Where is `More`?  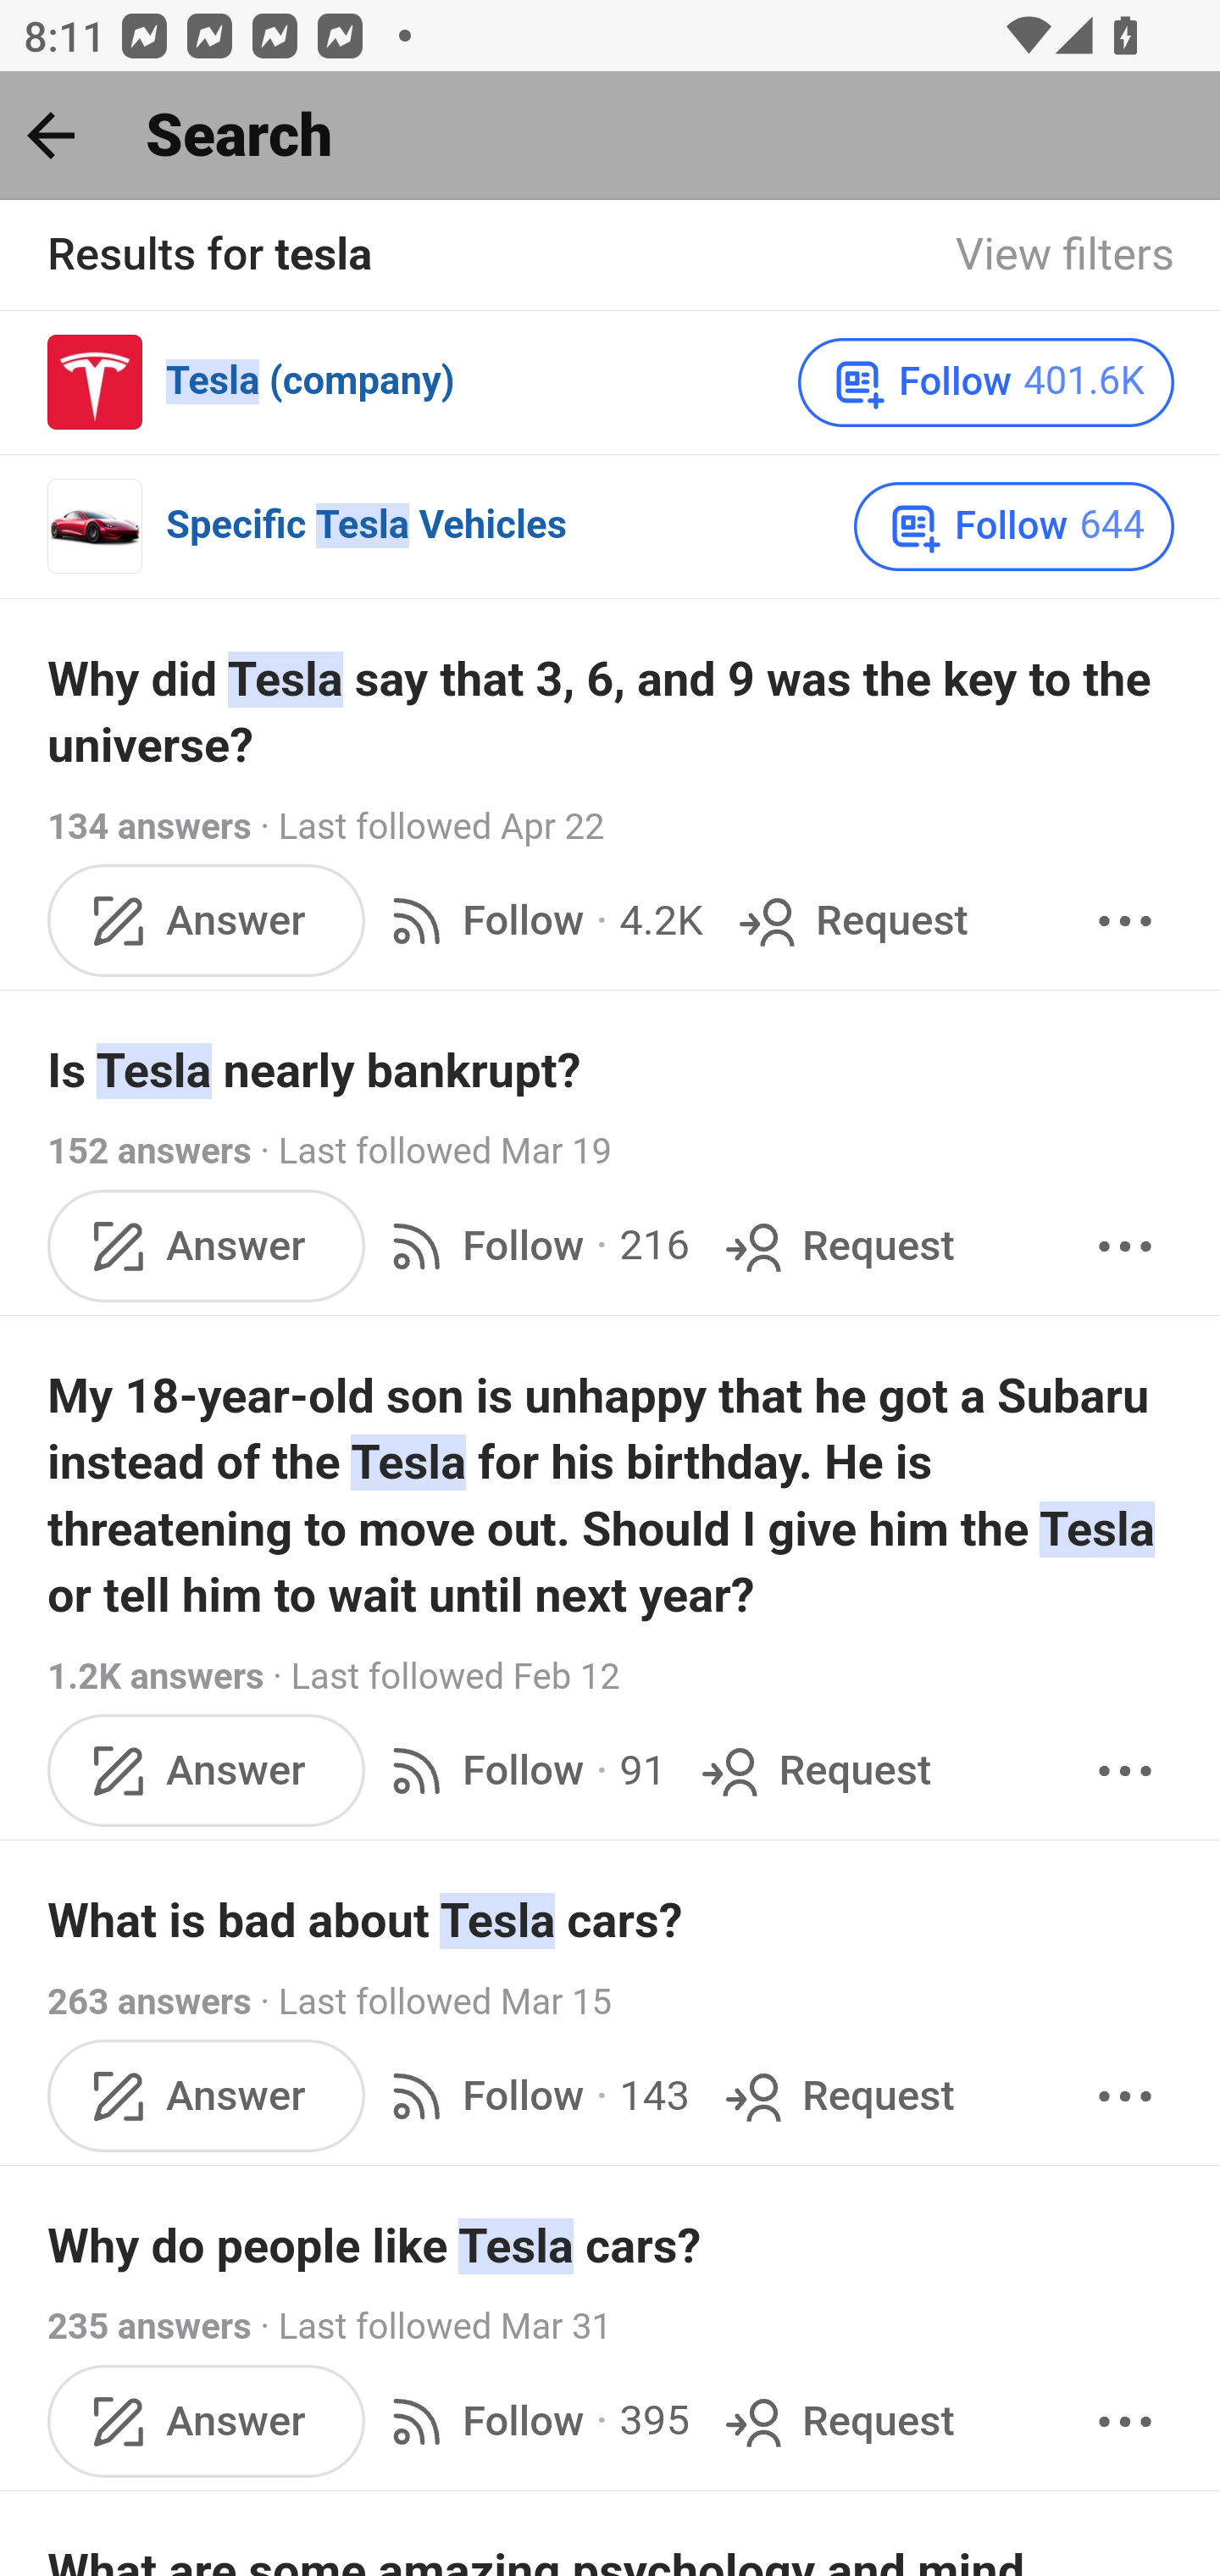
More is located at coordinates (1125, 2095).